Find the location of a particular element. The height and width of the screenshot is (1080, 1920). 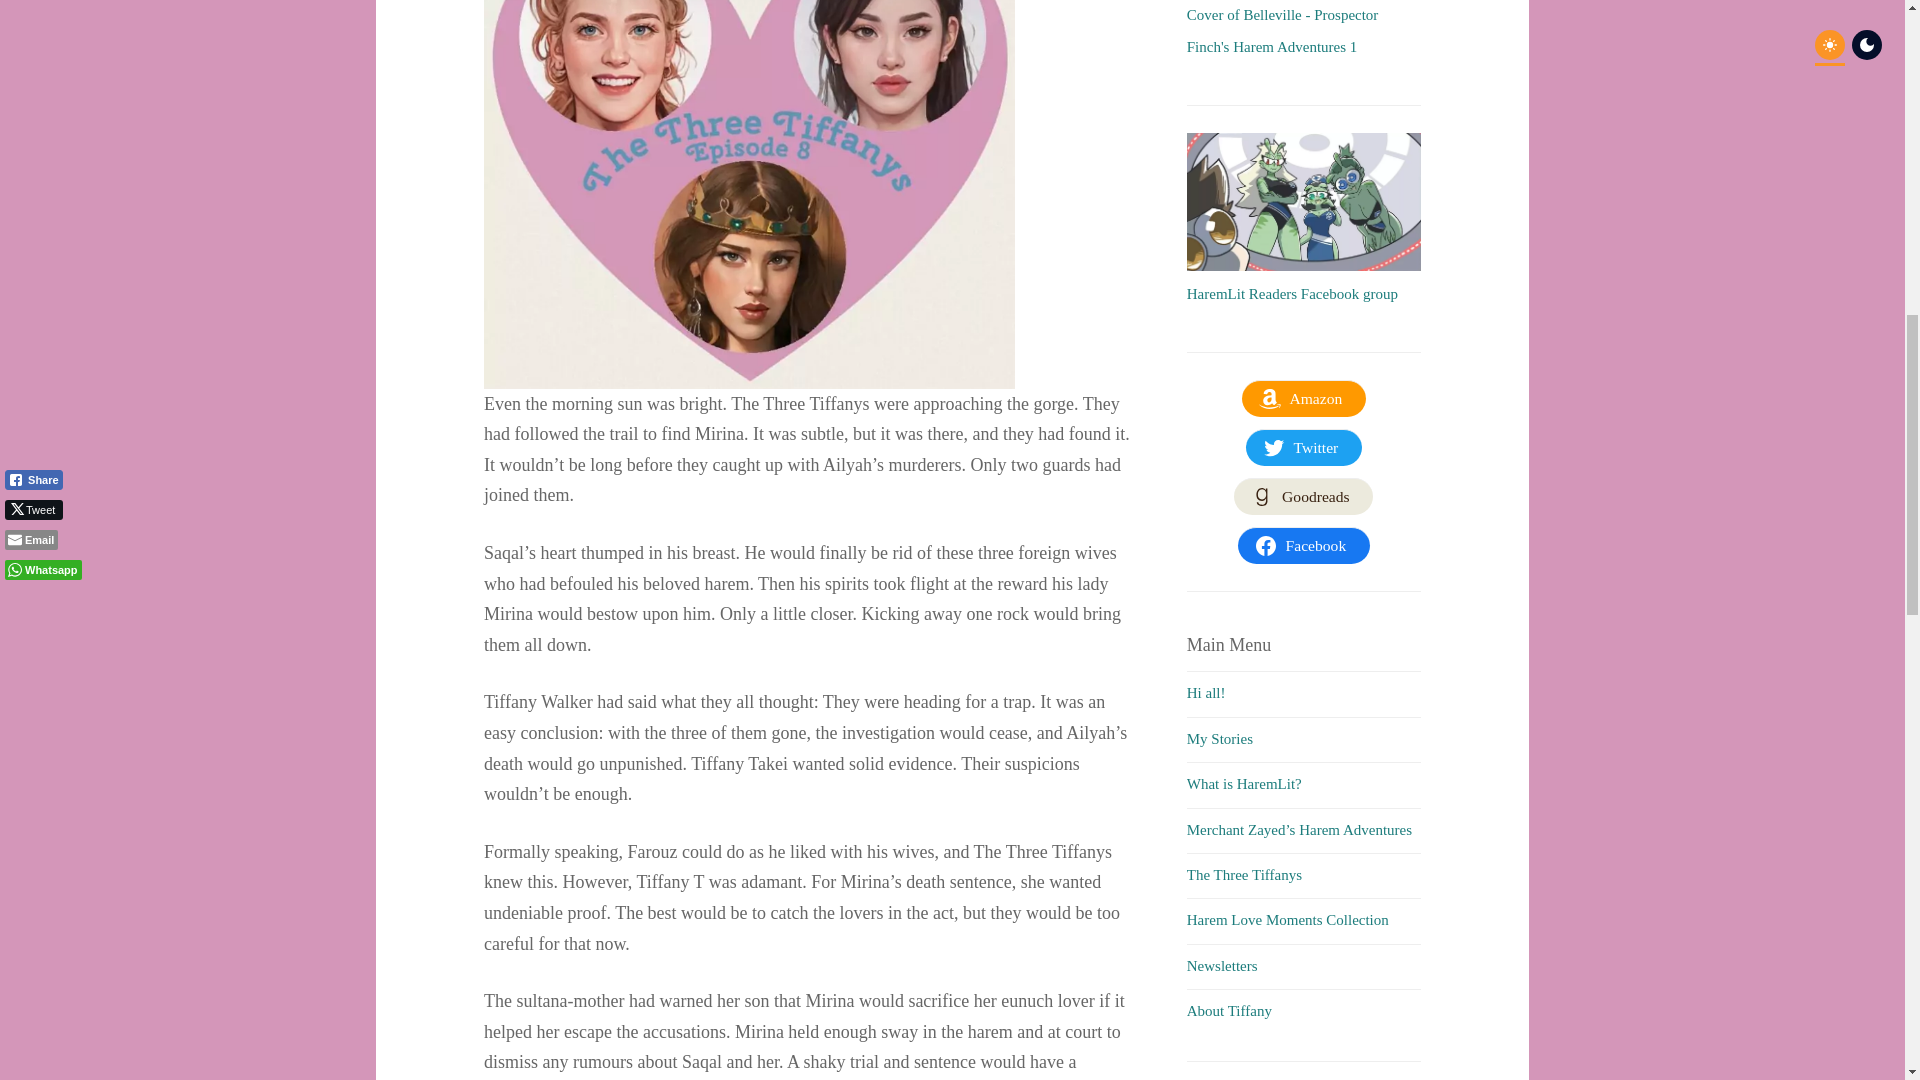

Harem Love Moments Collection is located at coordinates (1287, 919).